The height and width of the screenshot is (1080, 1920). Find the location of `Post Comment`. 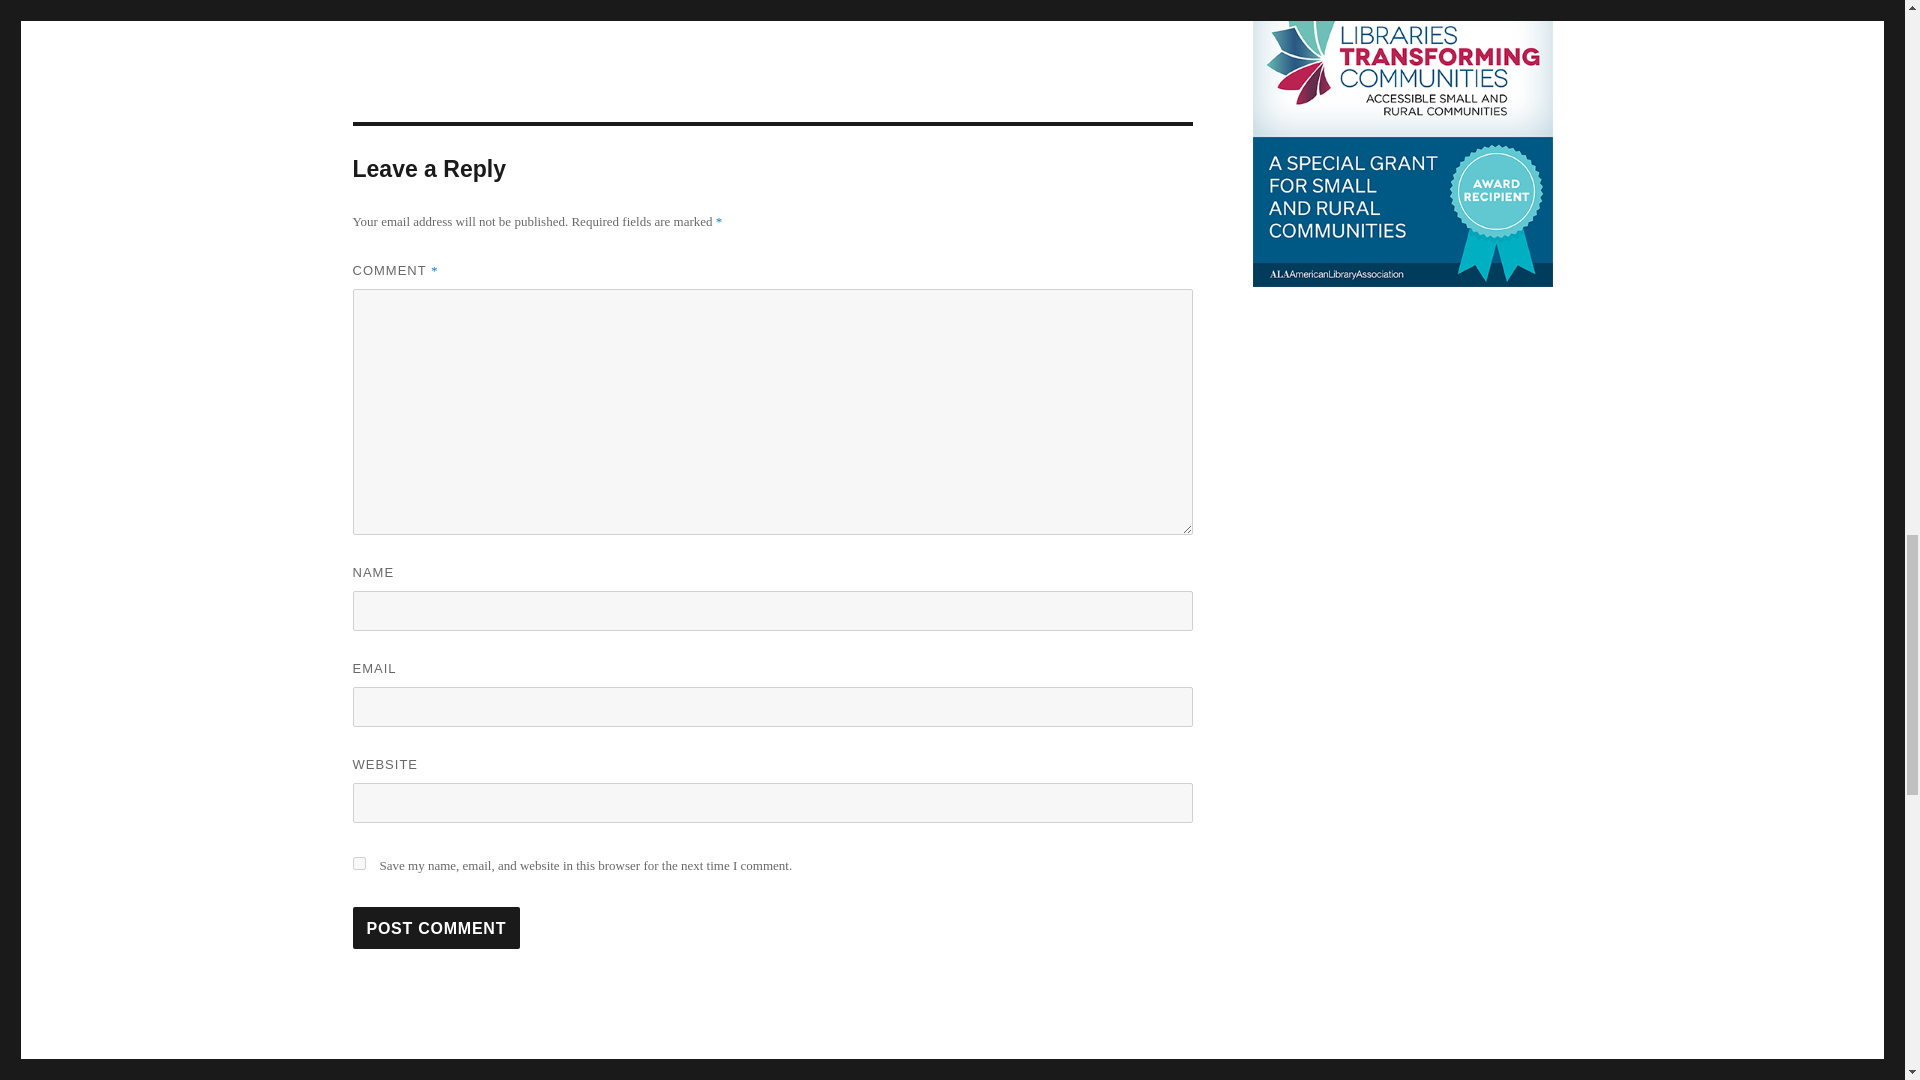

Post Comment is located at coordinates (772, 1072).